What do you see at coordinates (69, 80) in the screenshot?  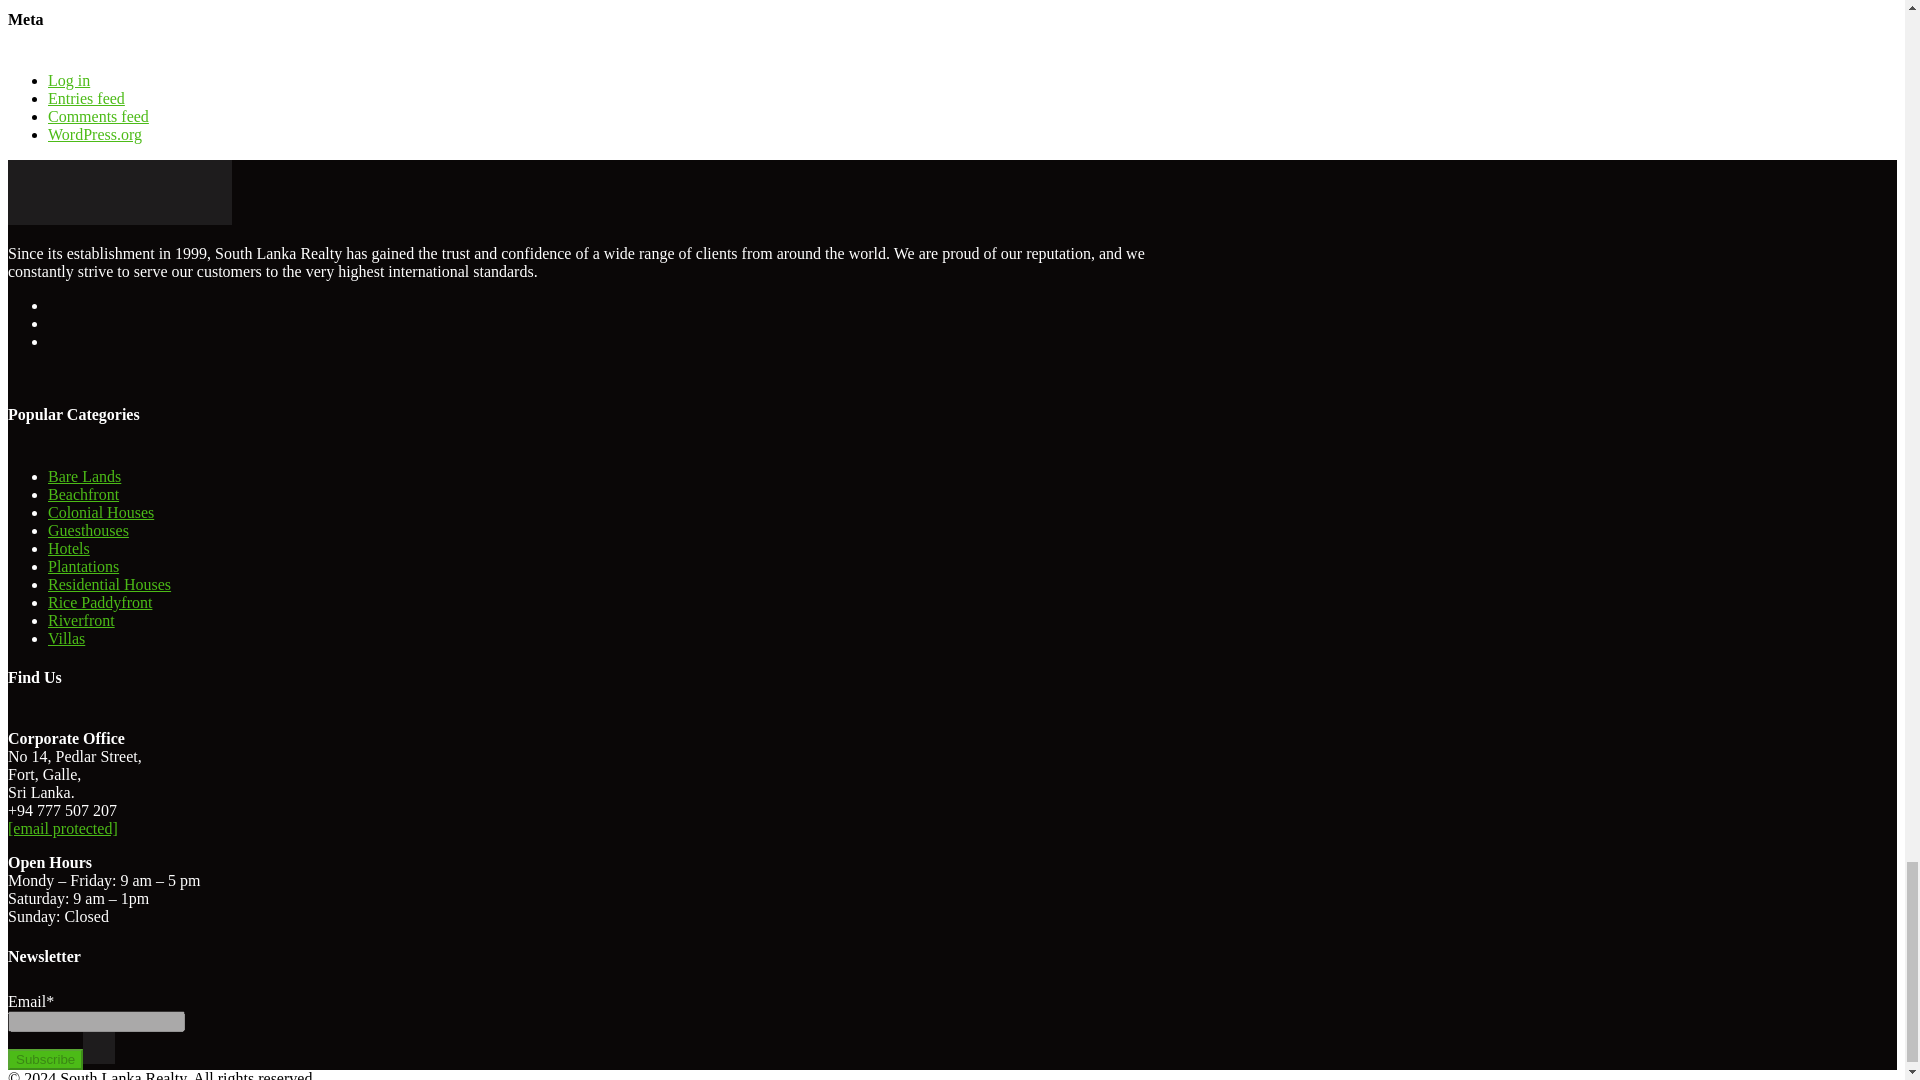 I see `Log in` at bounding box center [69, 80].